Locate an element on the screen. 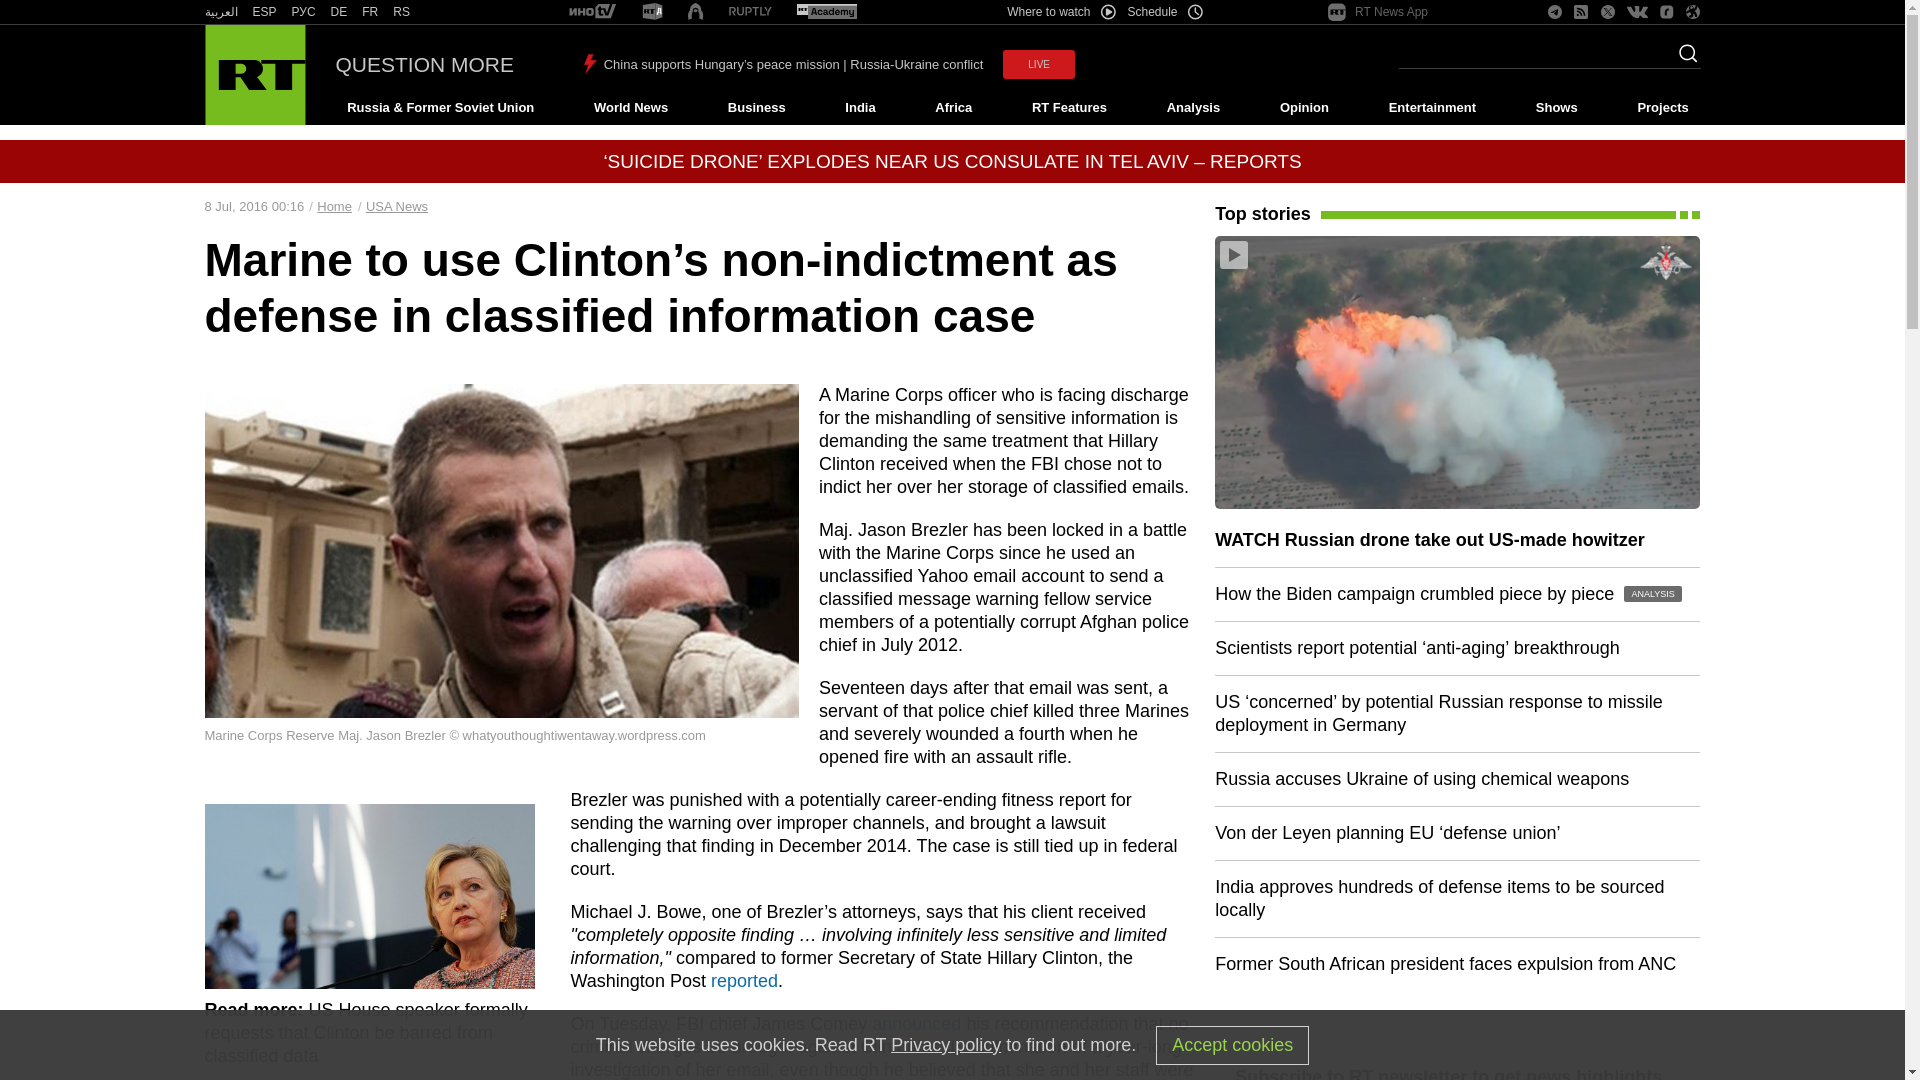  RT  is located at coordinates (304, 12).